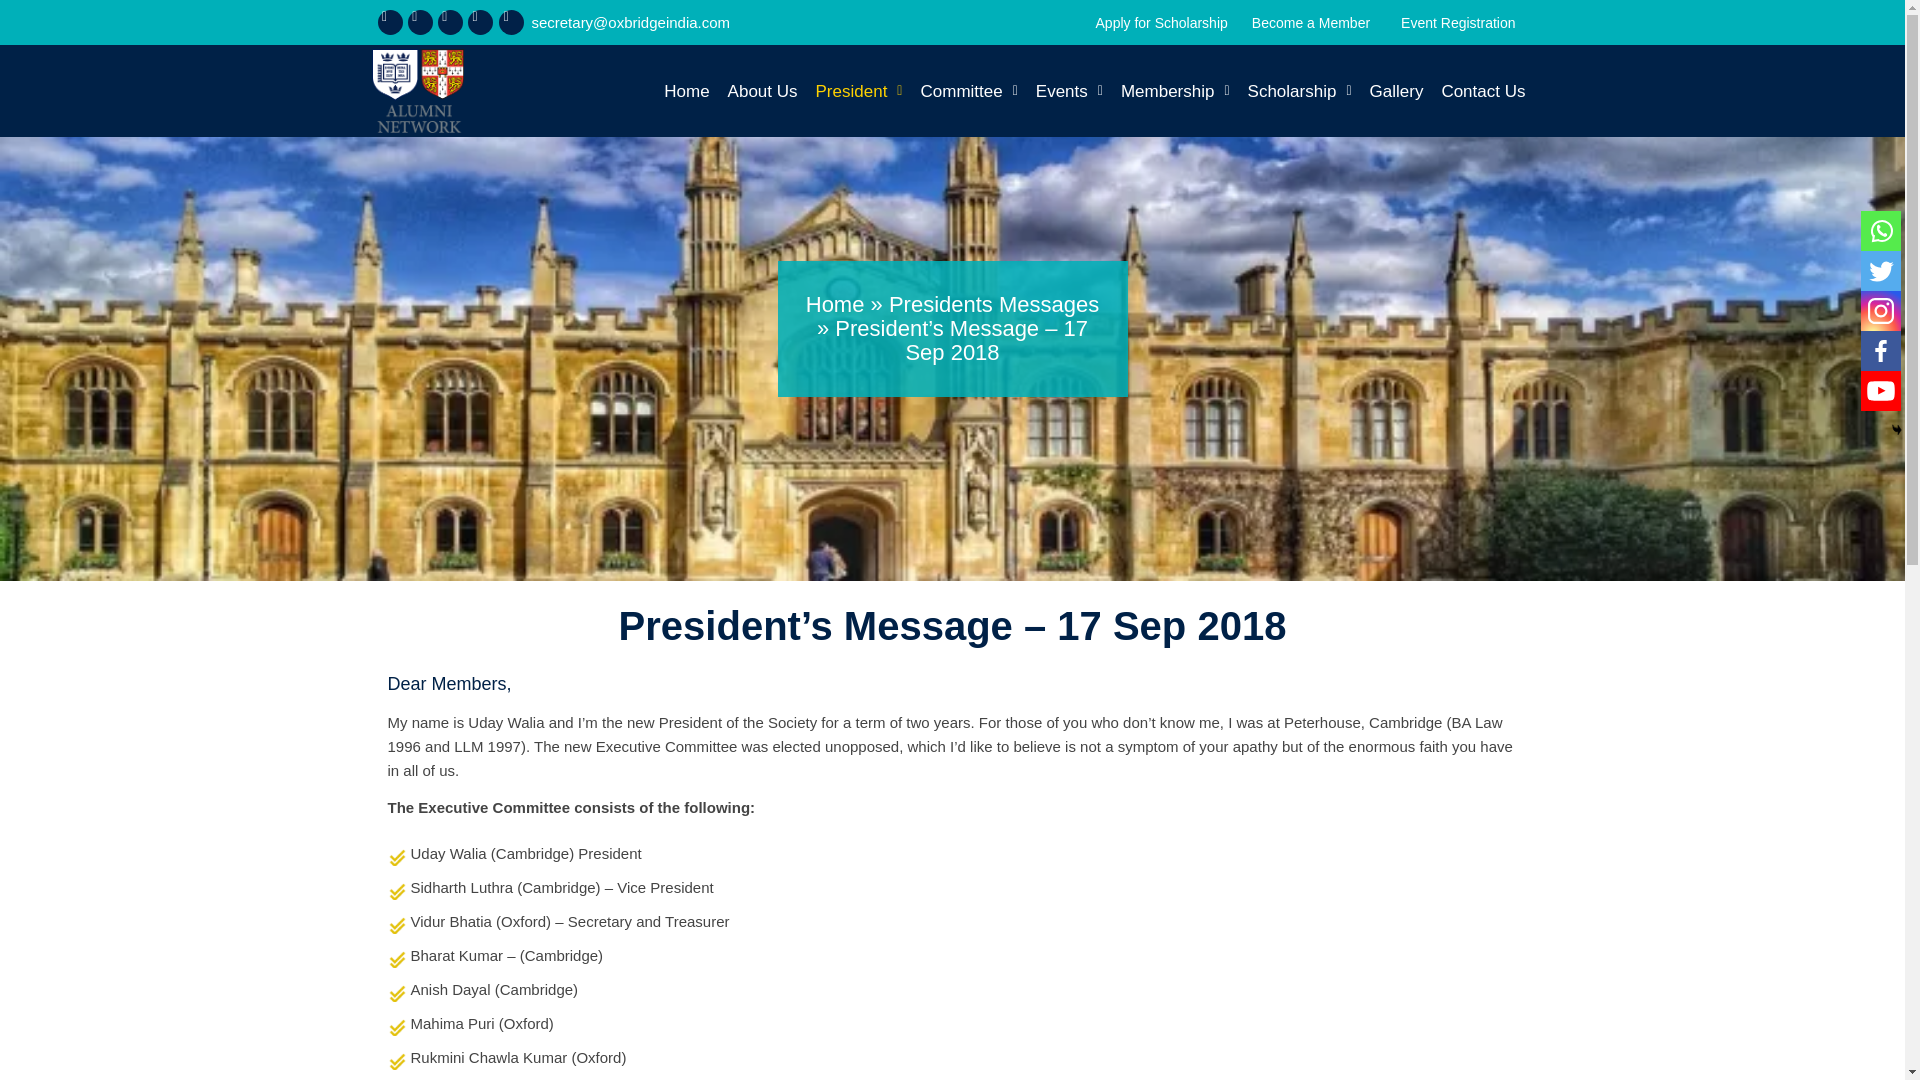  What do you see at coordinates (1880, 310) in the screenshot?
I see `Instagram` at bounding box center [1880, 310].